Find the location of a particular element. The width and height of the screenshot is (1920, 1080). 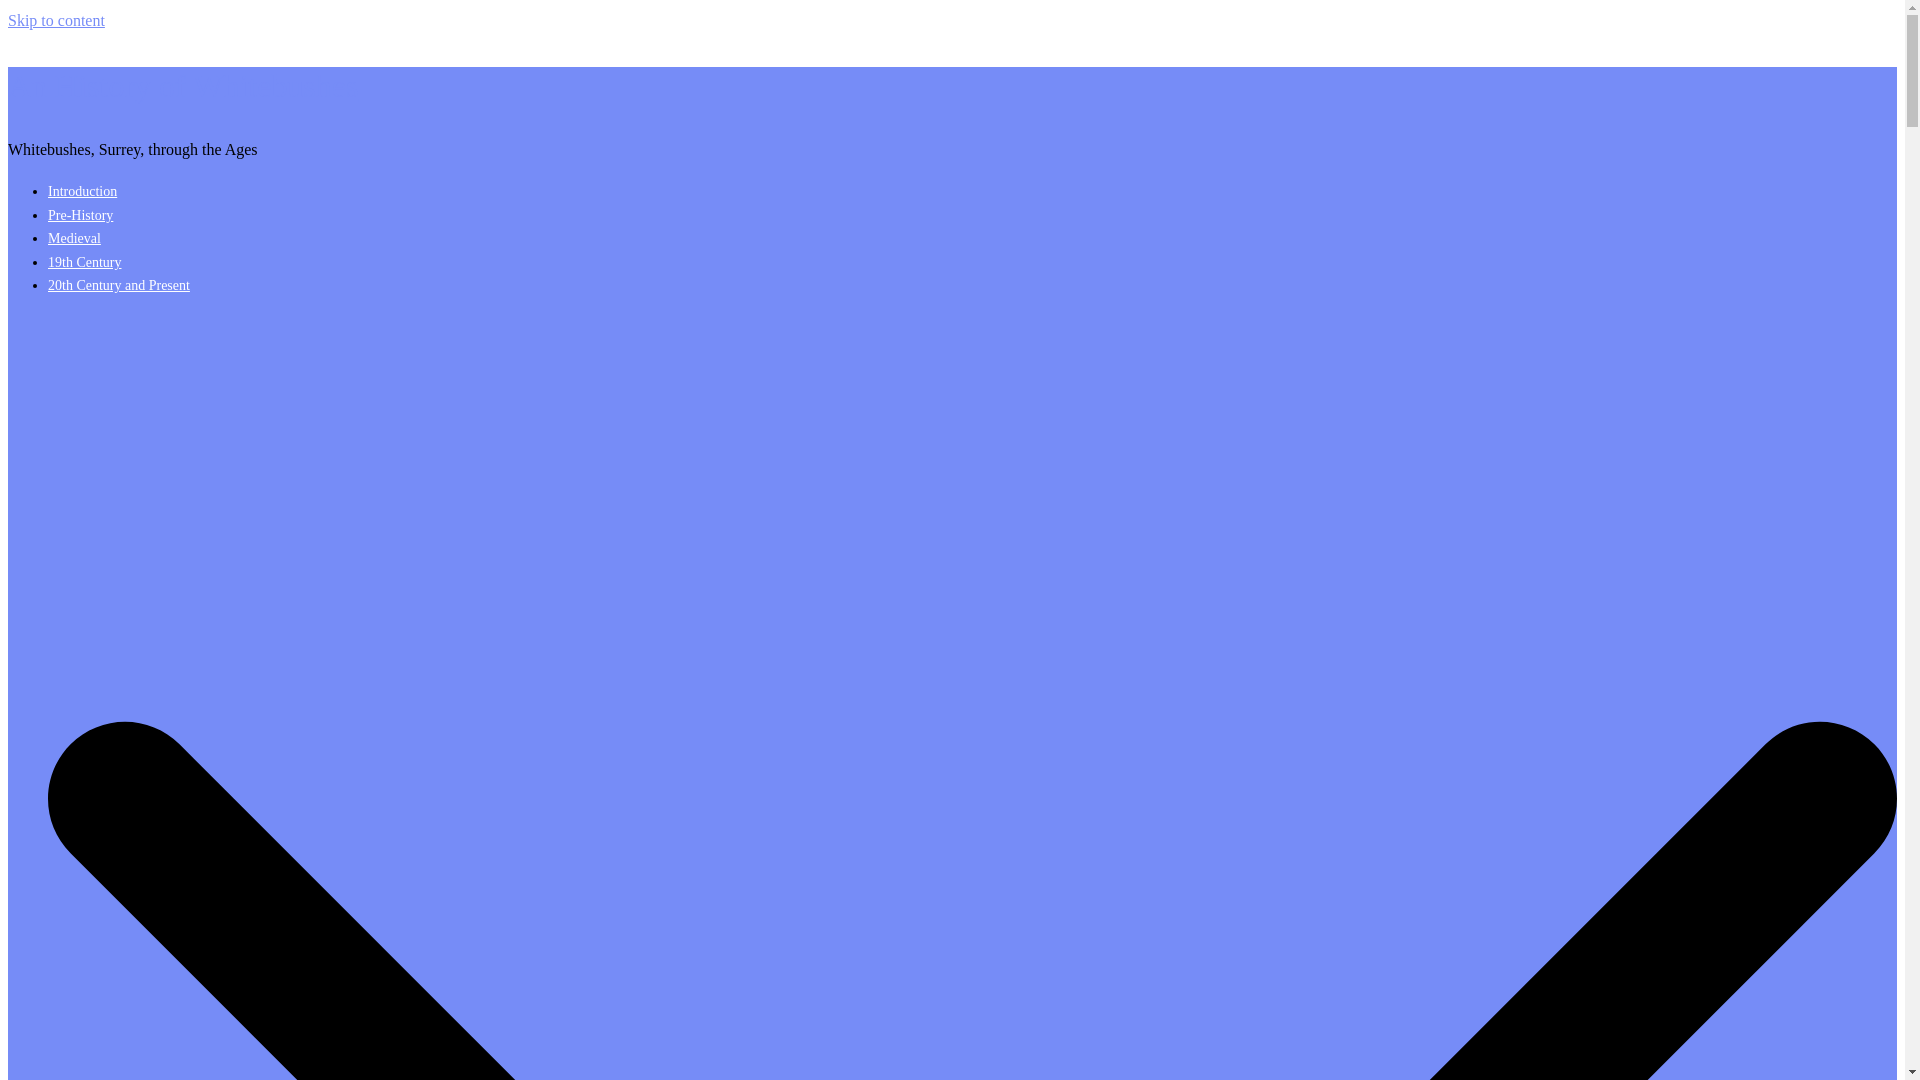

Introduction is located at coordinates (82, 190).